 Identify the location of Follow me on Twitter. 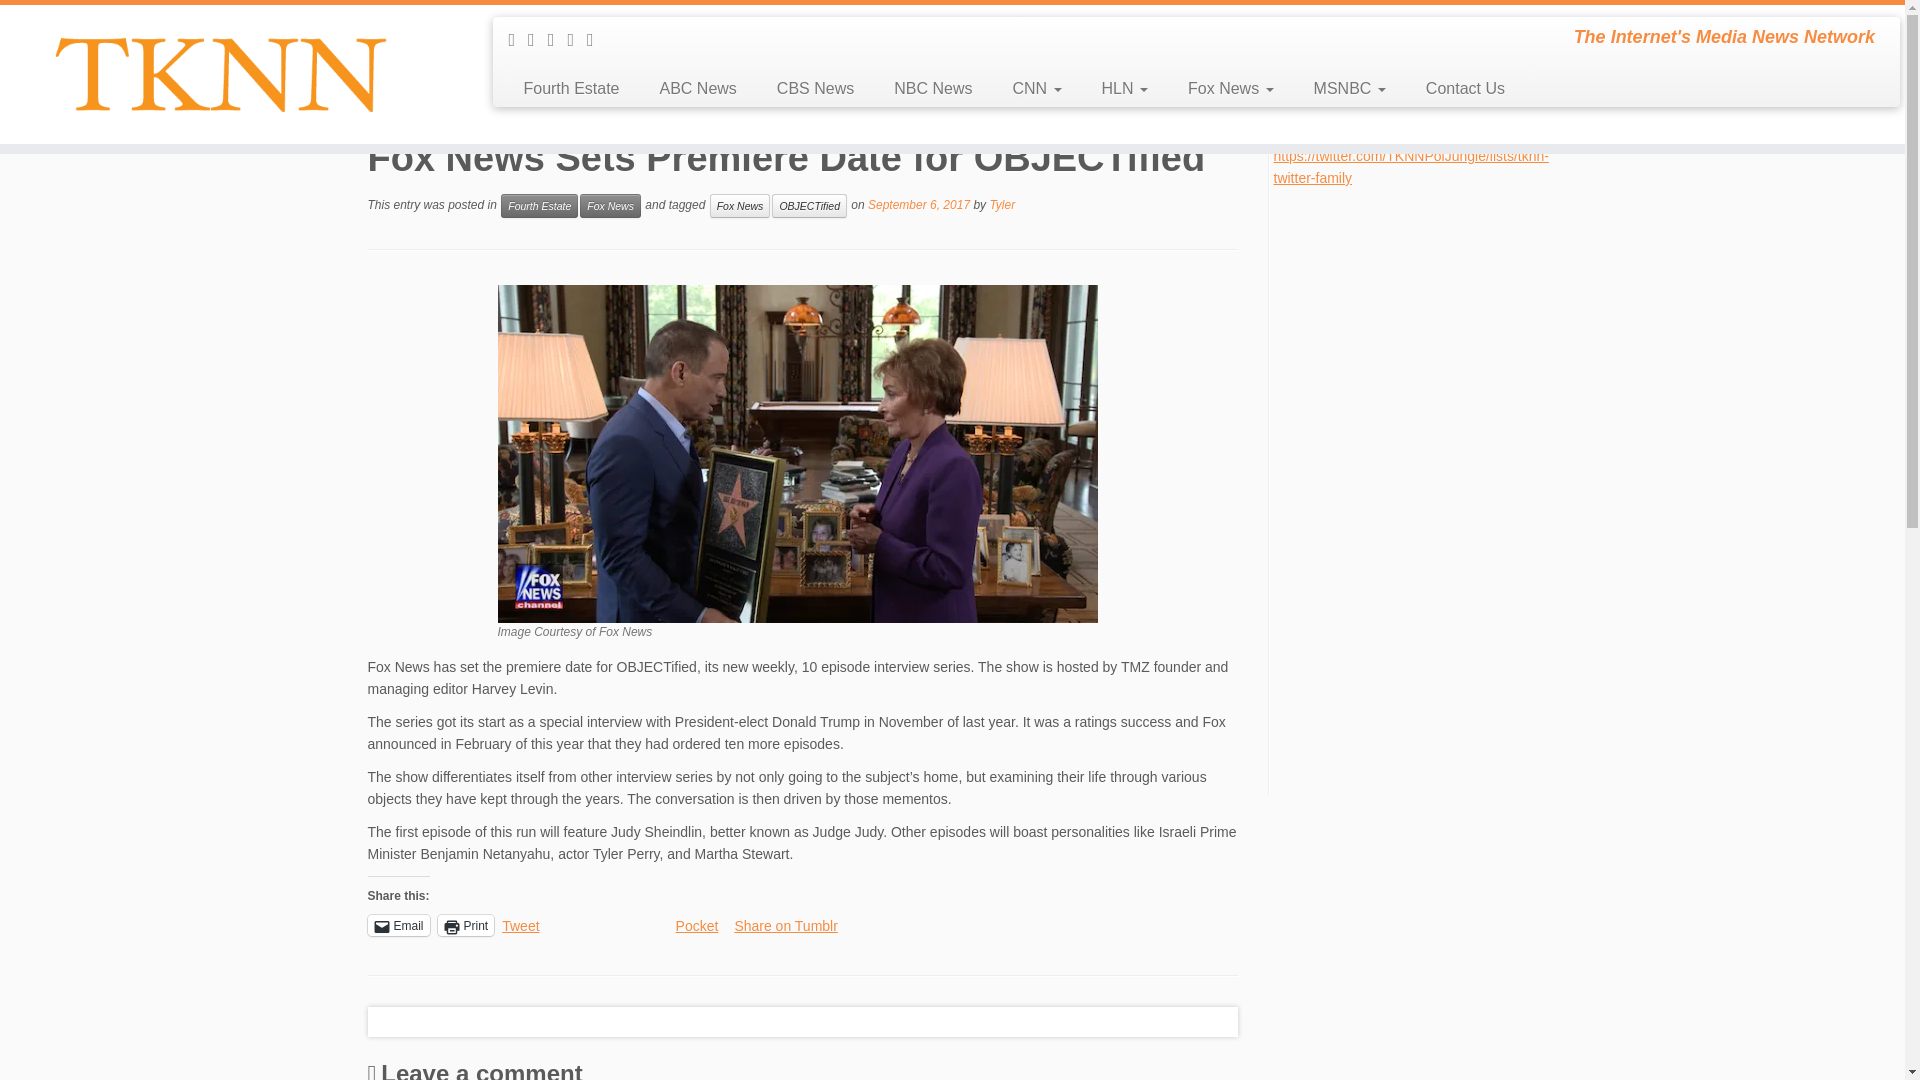
(558, 40).